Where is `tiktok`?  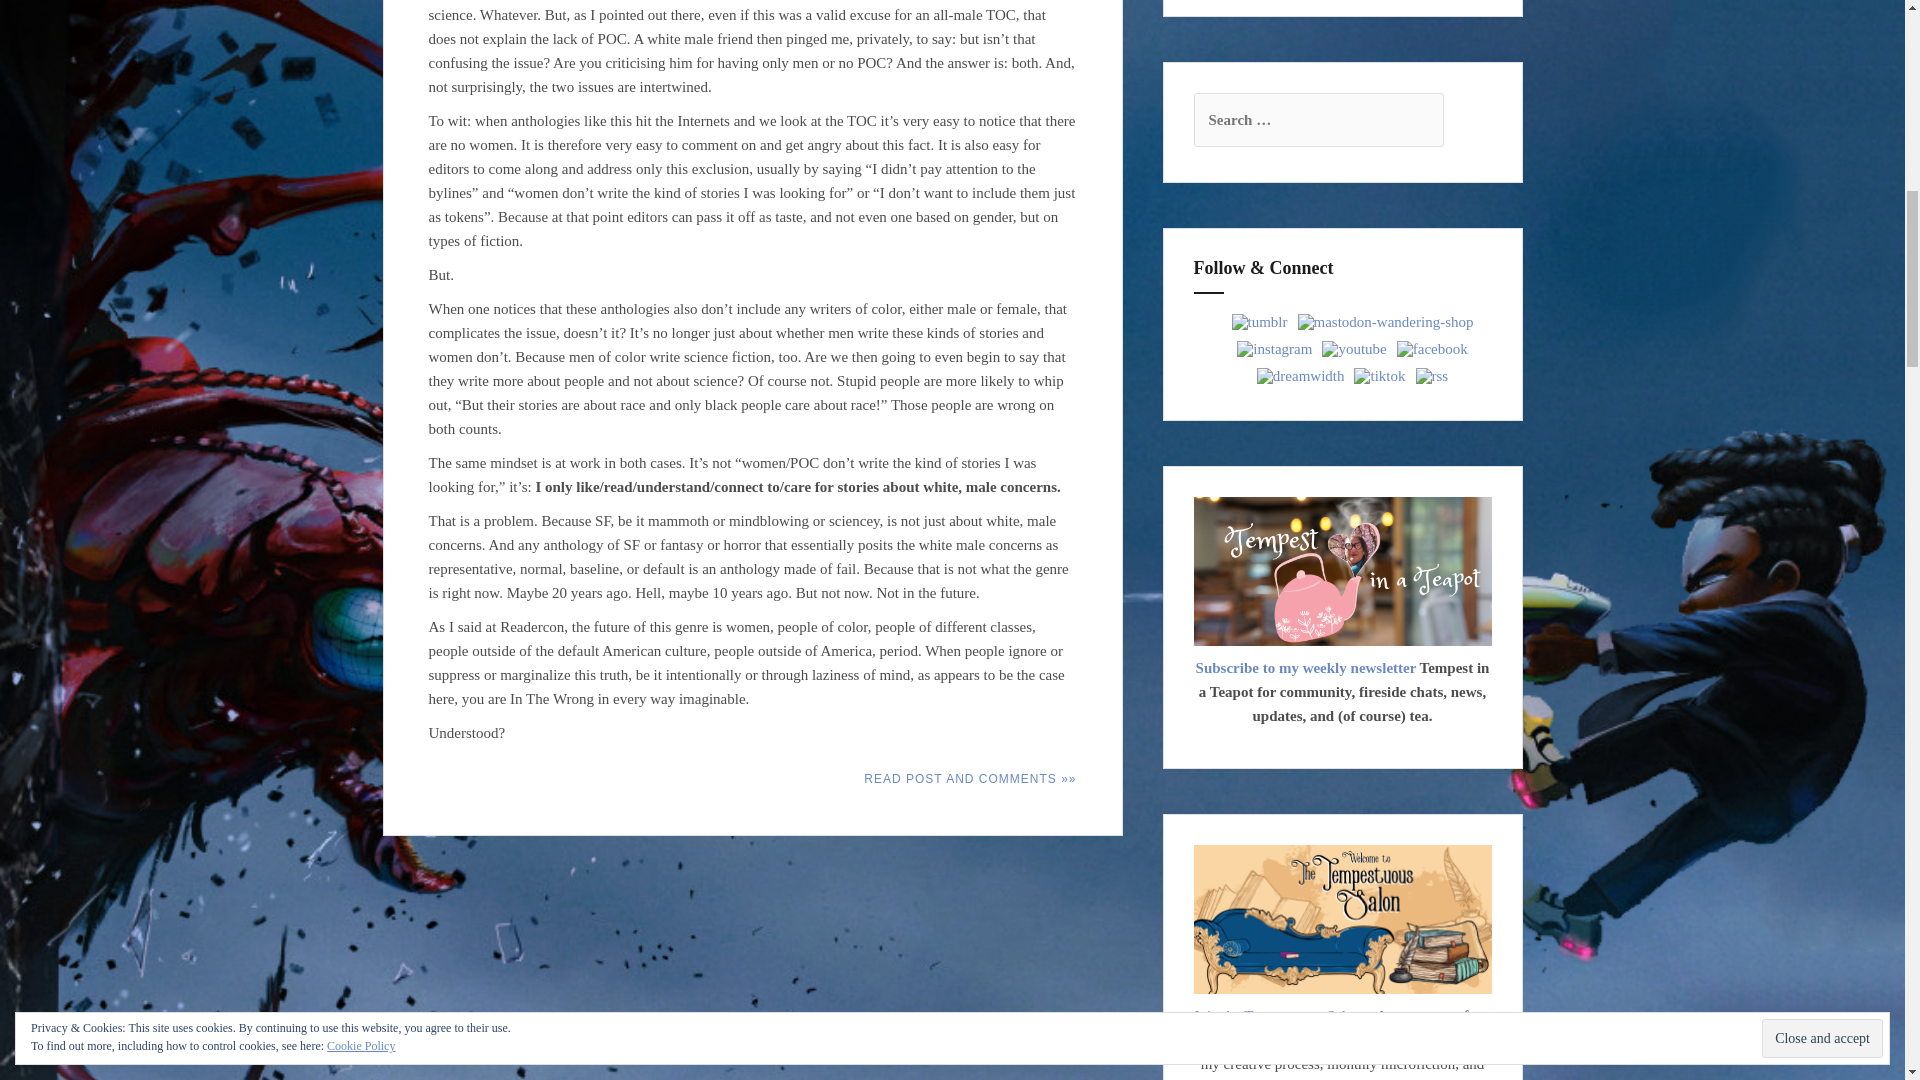
tiktok is located at coordinates (1379, 376).